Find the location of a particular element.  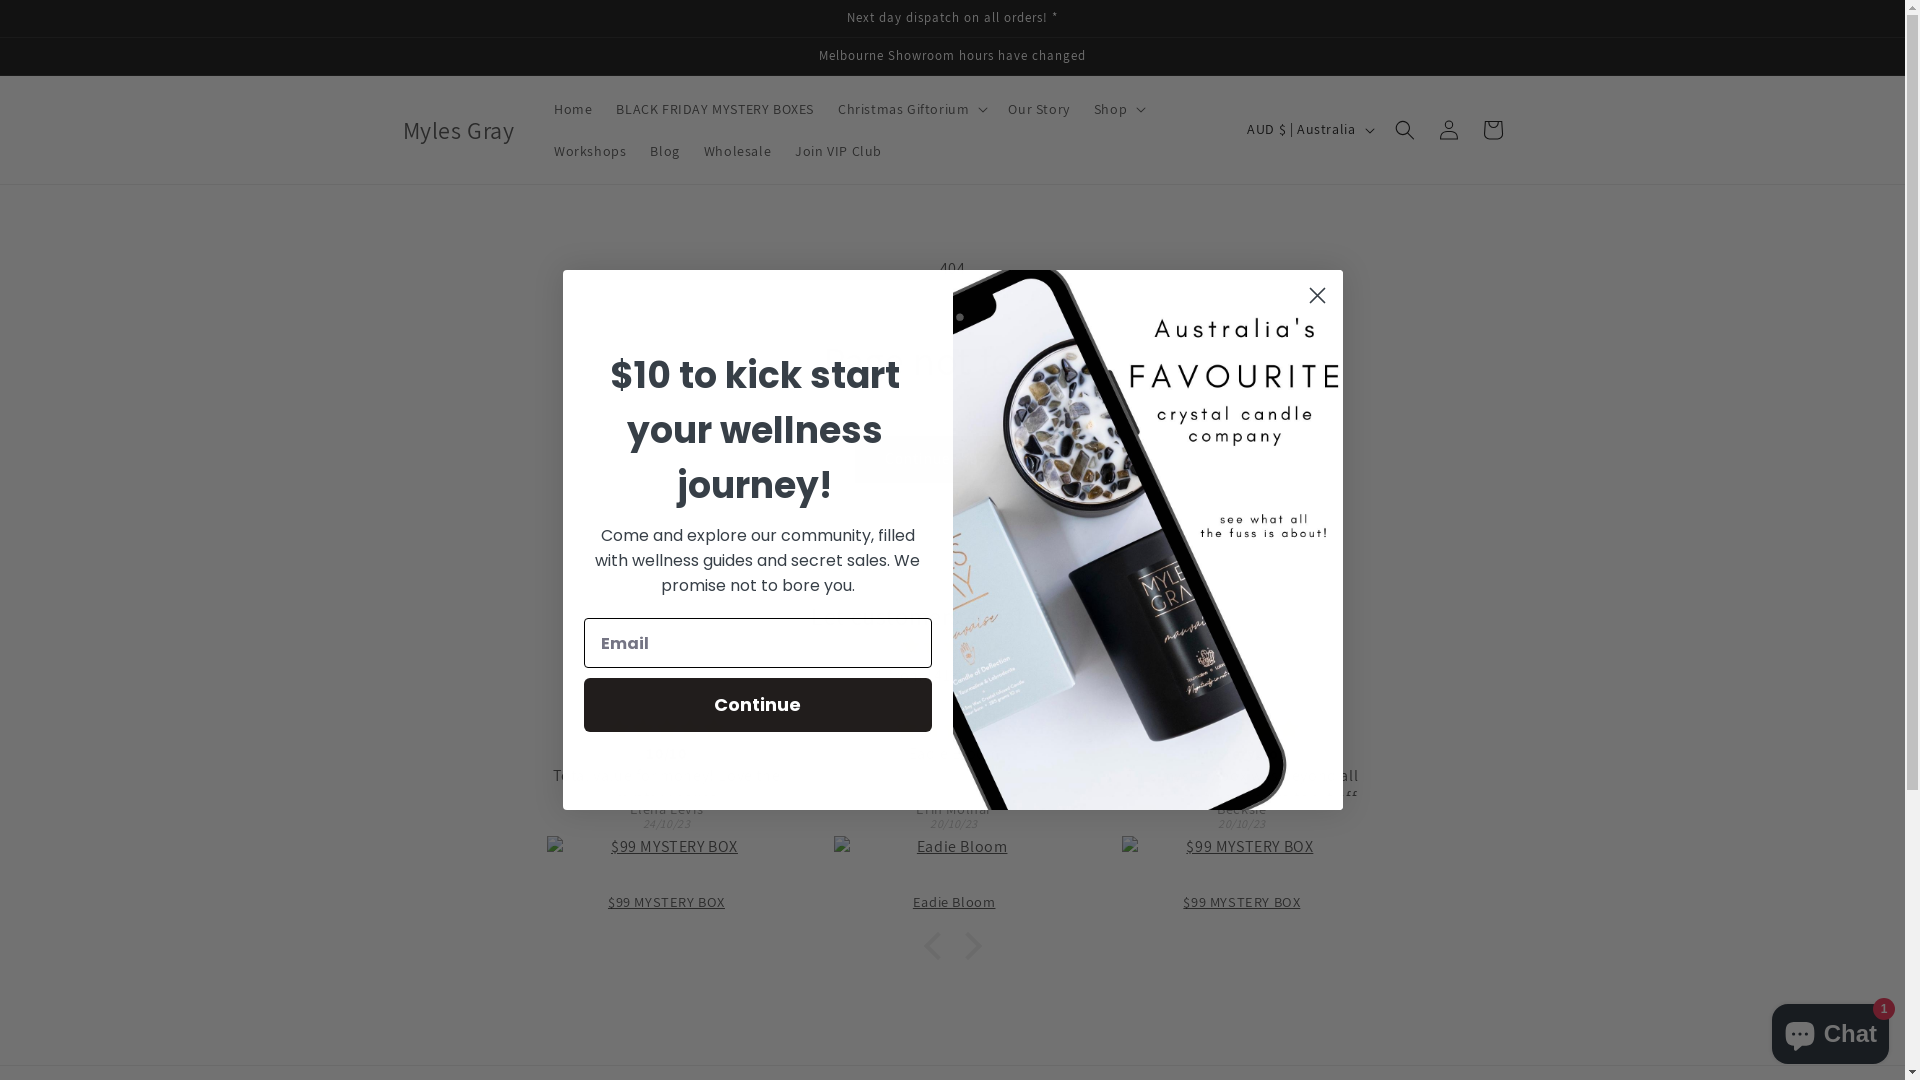

Workshops is located at coordinates (590, 151).